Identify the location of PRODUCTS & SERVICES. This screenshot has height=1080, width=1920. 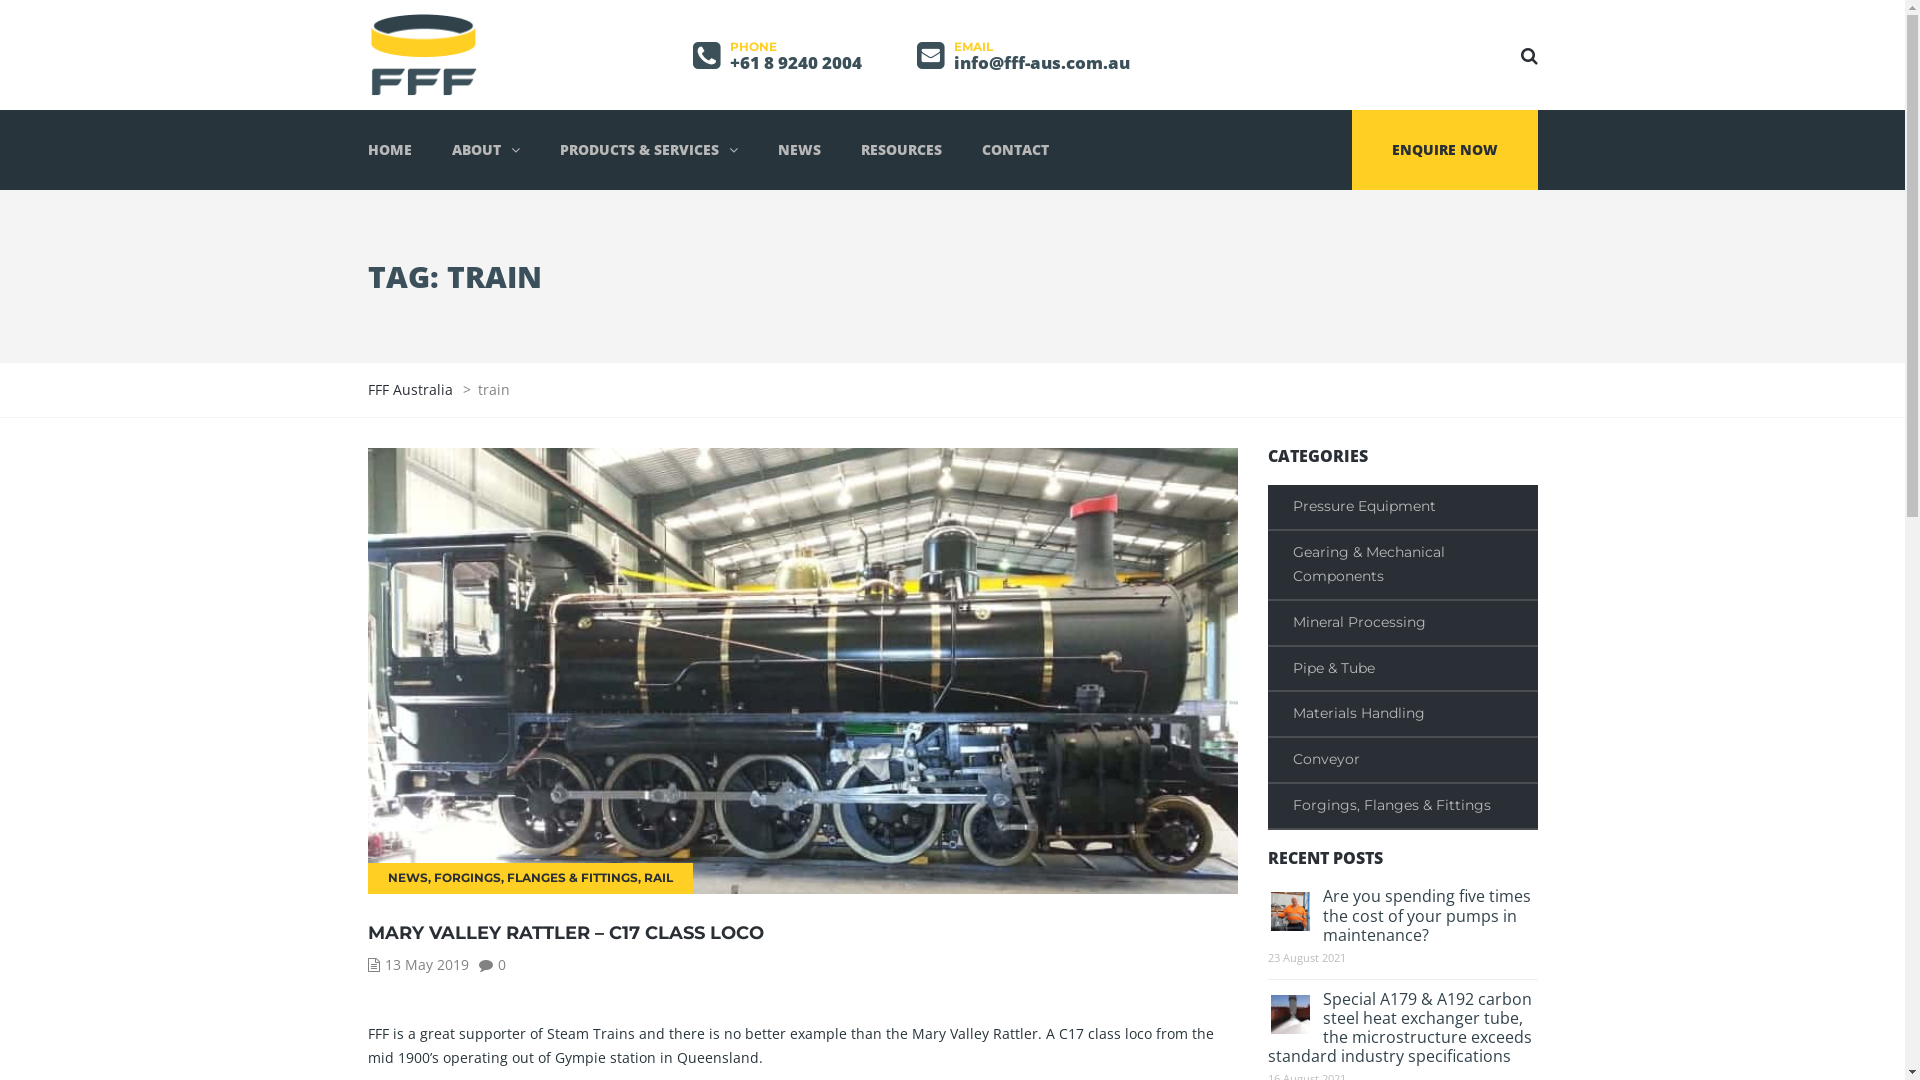
(649, 150).